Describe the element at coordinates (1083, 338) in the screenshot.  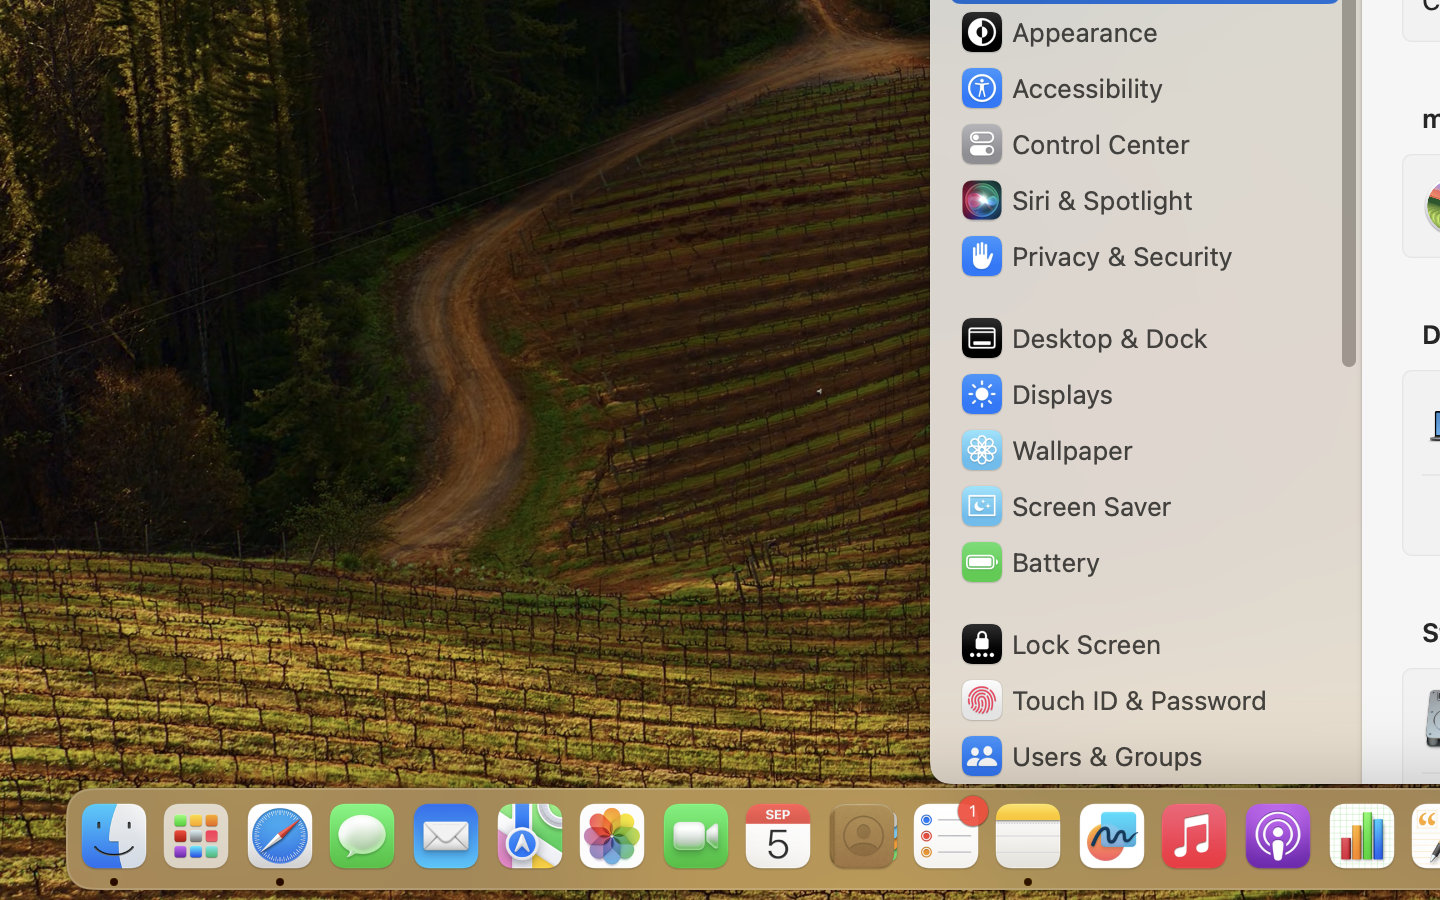
I see `Desktop & Dock` at that location.